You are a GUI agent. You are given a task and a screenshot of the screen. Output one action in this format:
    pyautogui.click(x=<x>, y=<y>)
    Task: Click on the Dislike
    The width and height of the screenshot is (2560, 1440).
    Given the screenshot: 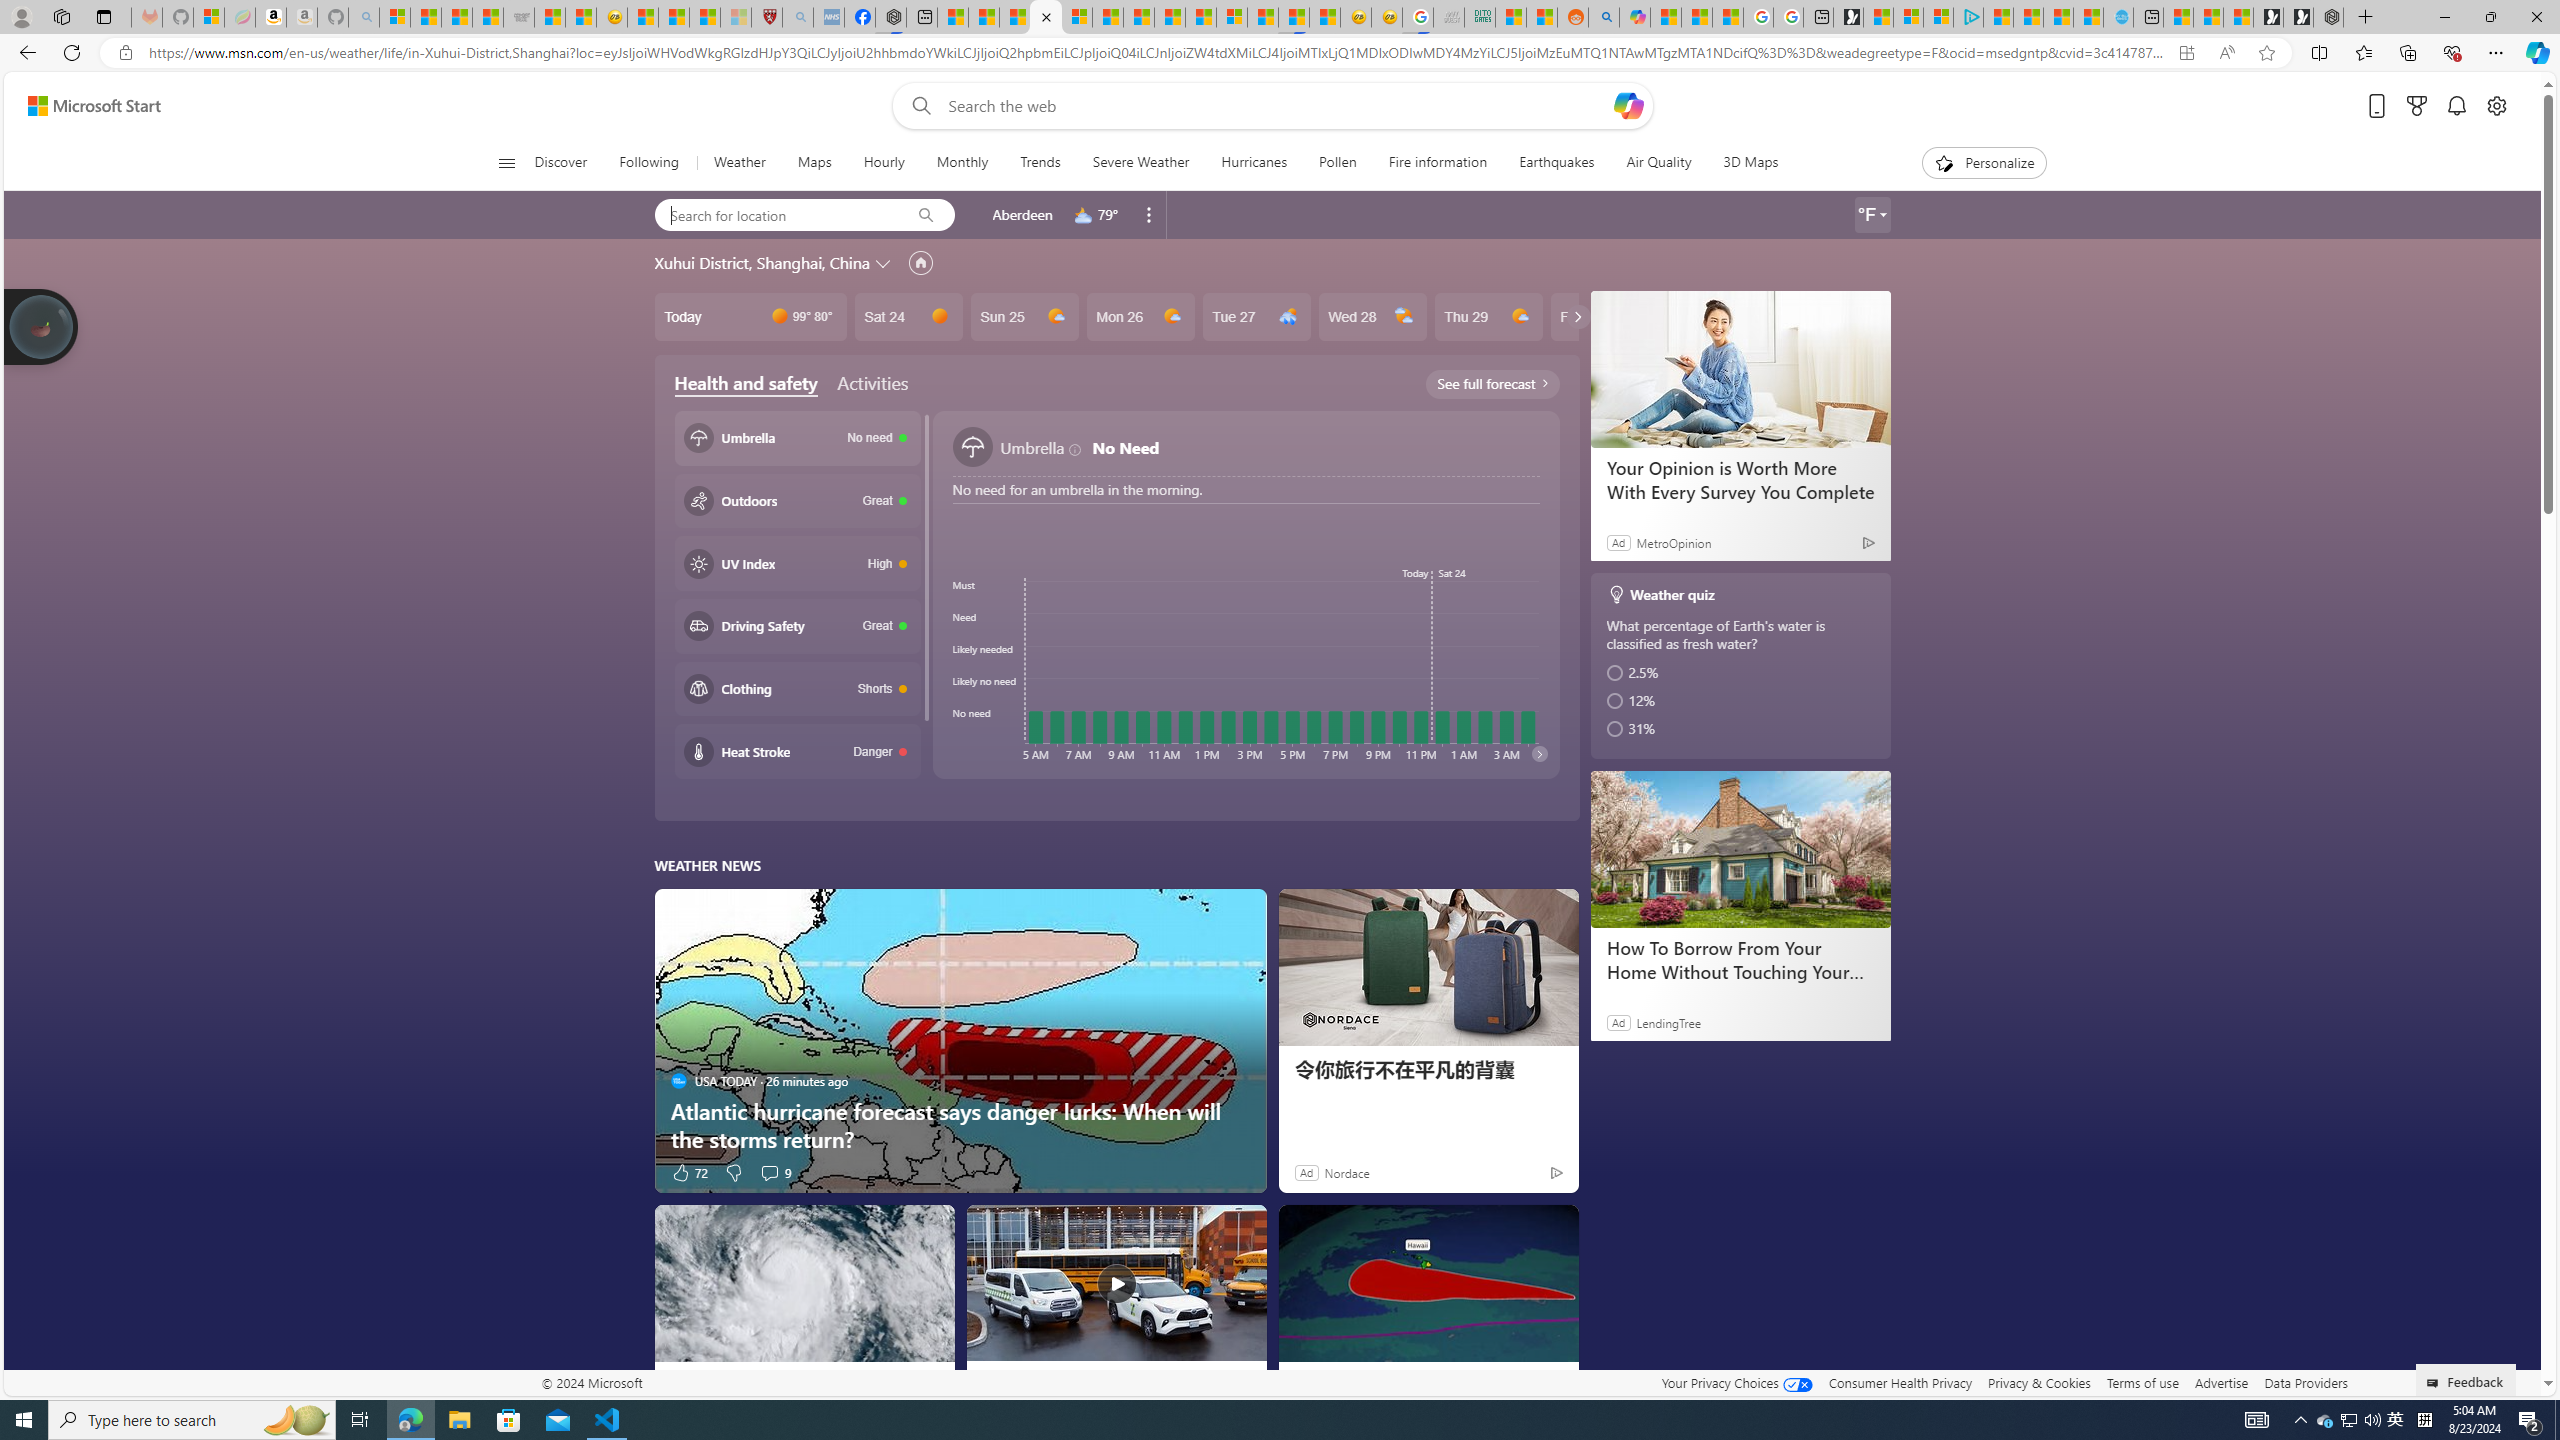 What is the action you would take?
    pyautogui.click(x=733, y=1172)
    